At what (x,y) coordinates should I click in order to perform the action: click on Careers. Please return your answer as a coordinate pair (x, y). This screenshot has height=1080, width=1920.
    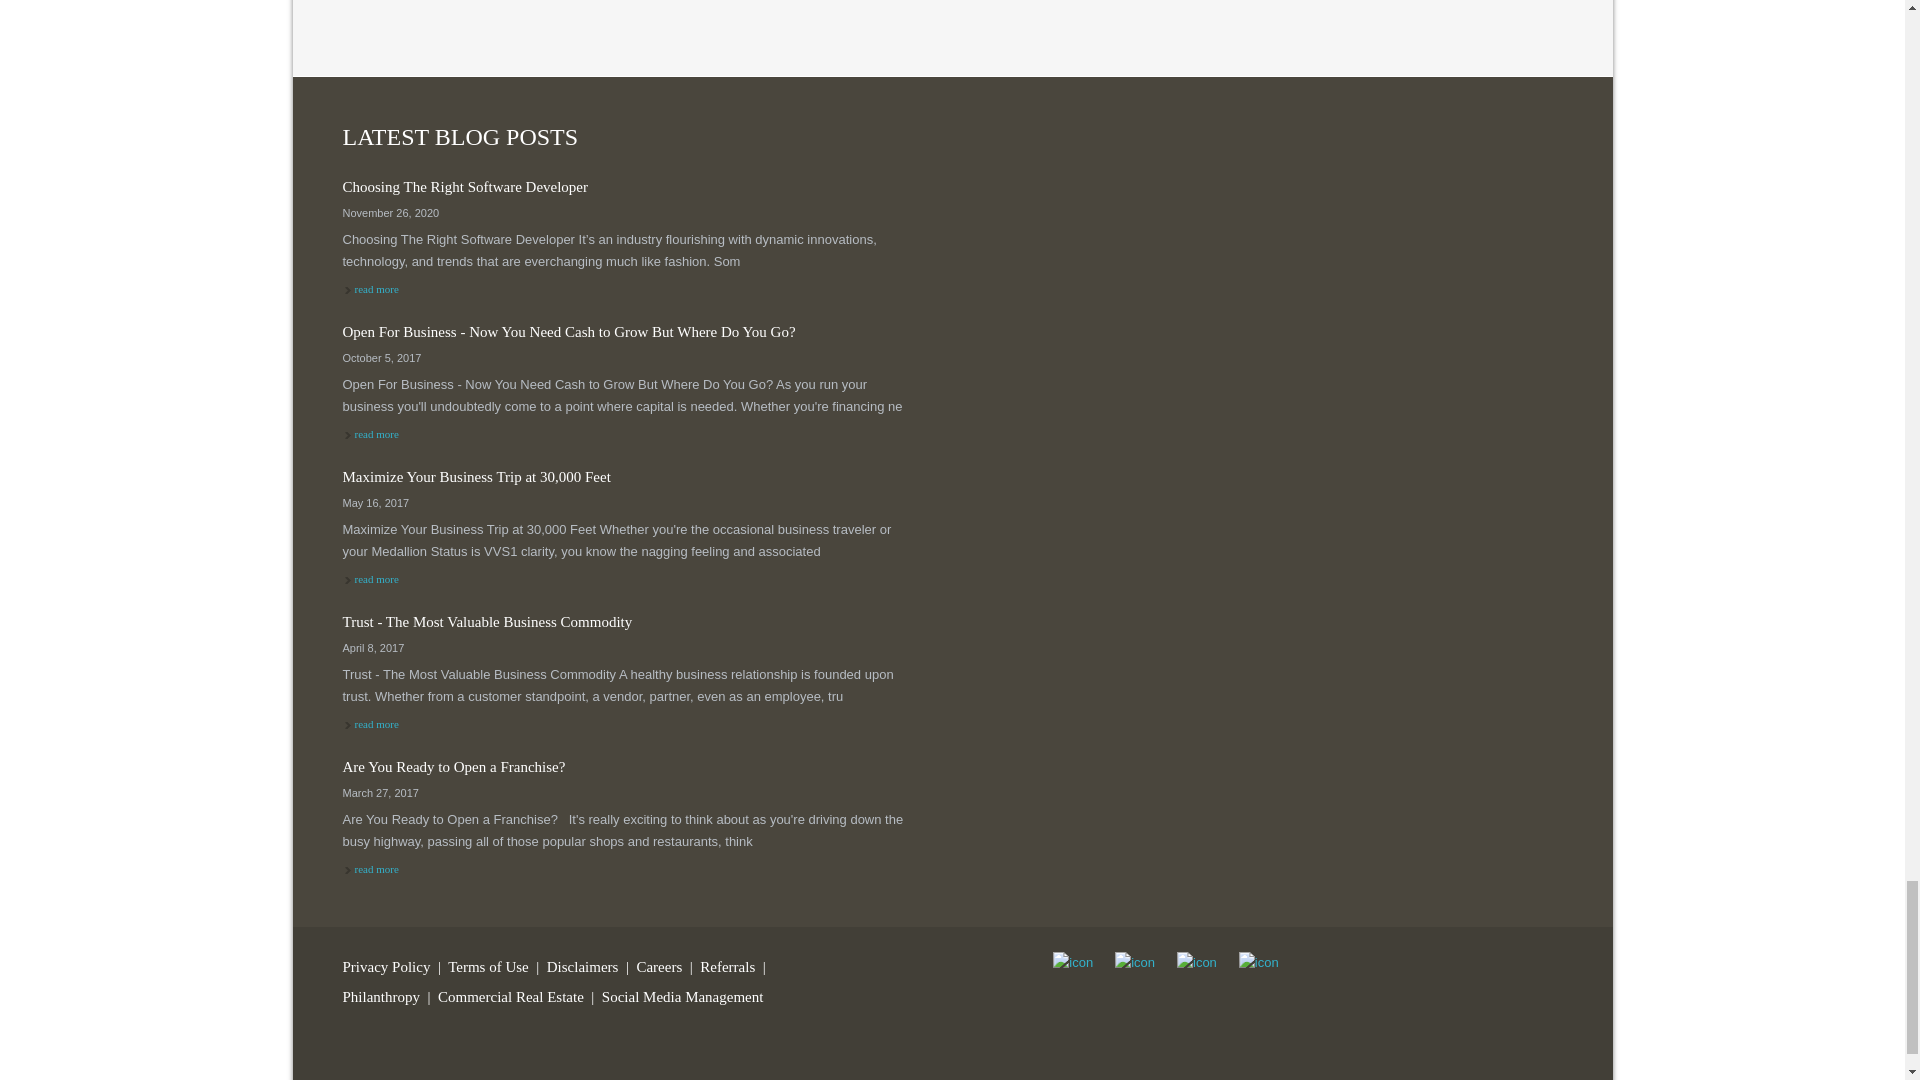
    Looking at the image, I should click on (386, 967).